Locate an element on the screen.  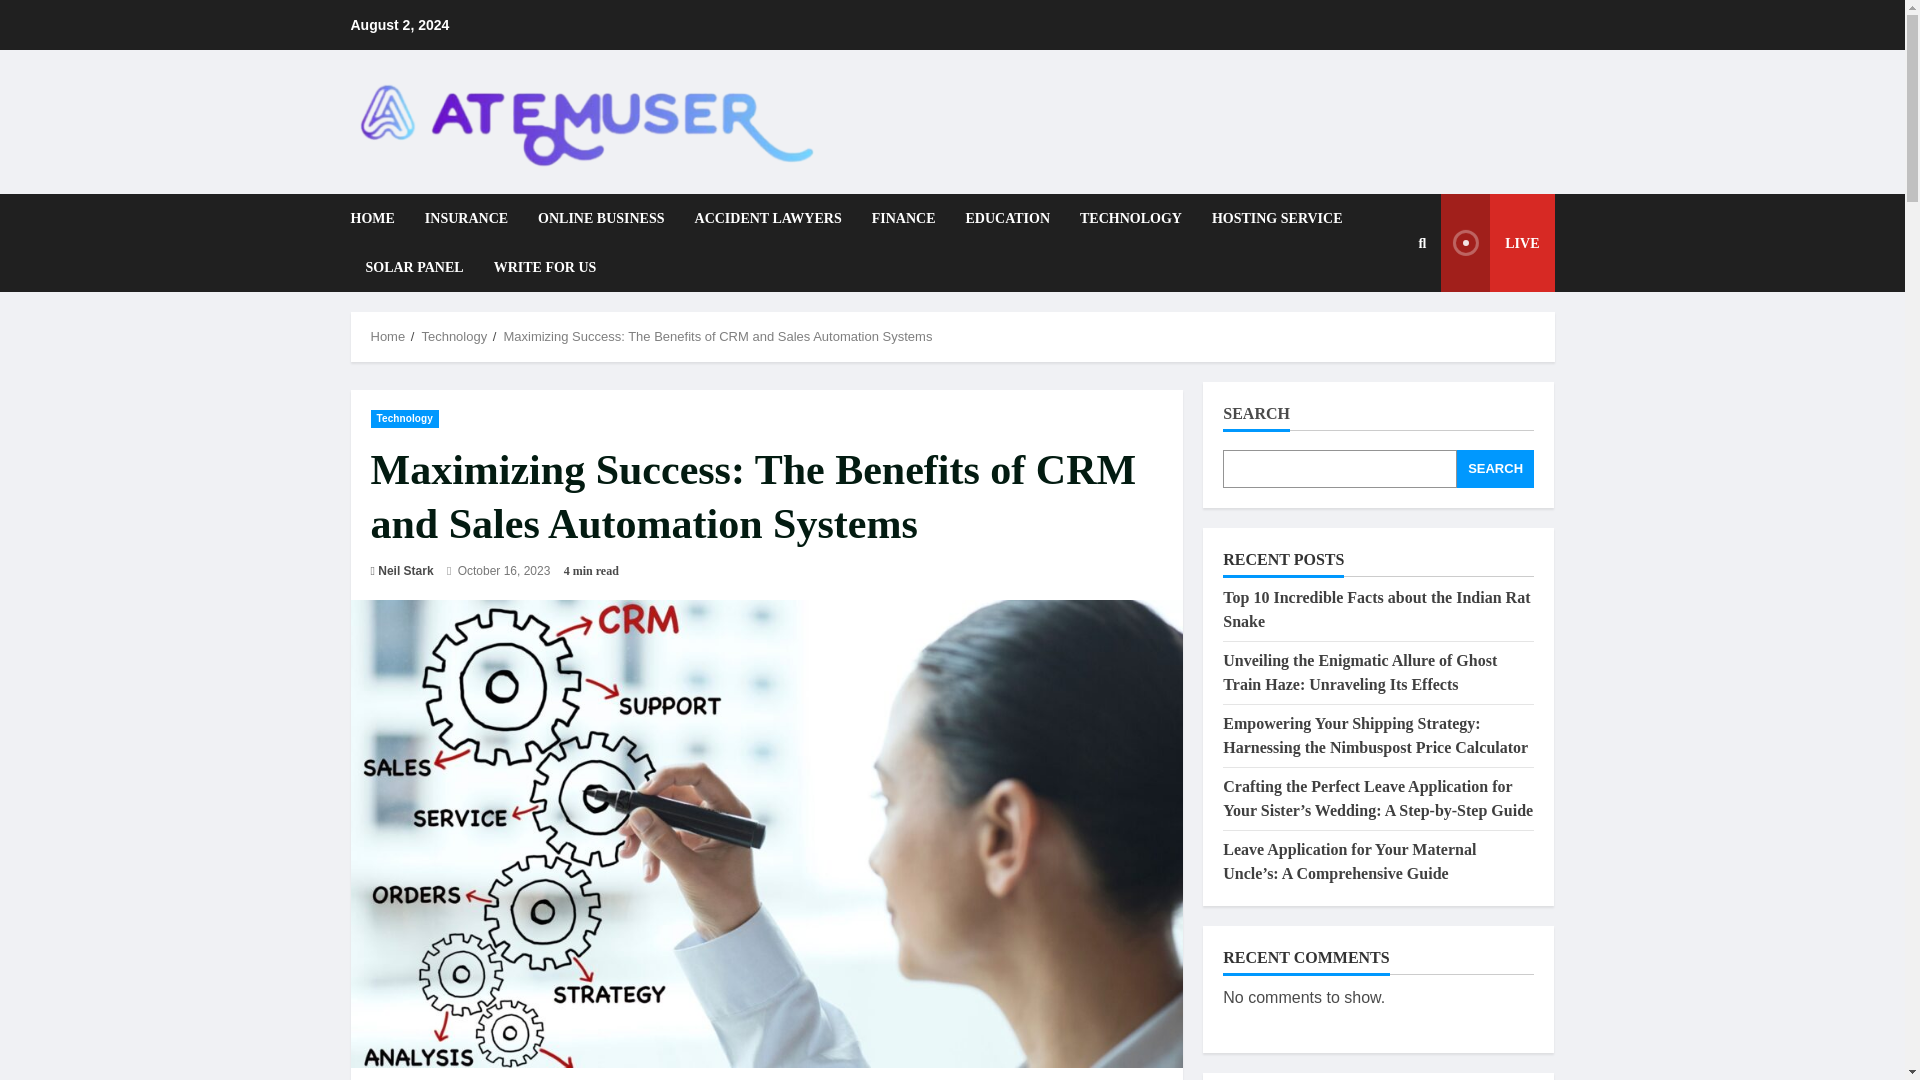
ONLINE BUSINESS is located at coordinates (600, 218).